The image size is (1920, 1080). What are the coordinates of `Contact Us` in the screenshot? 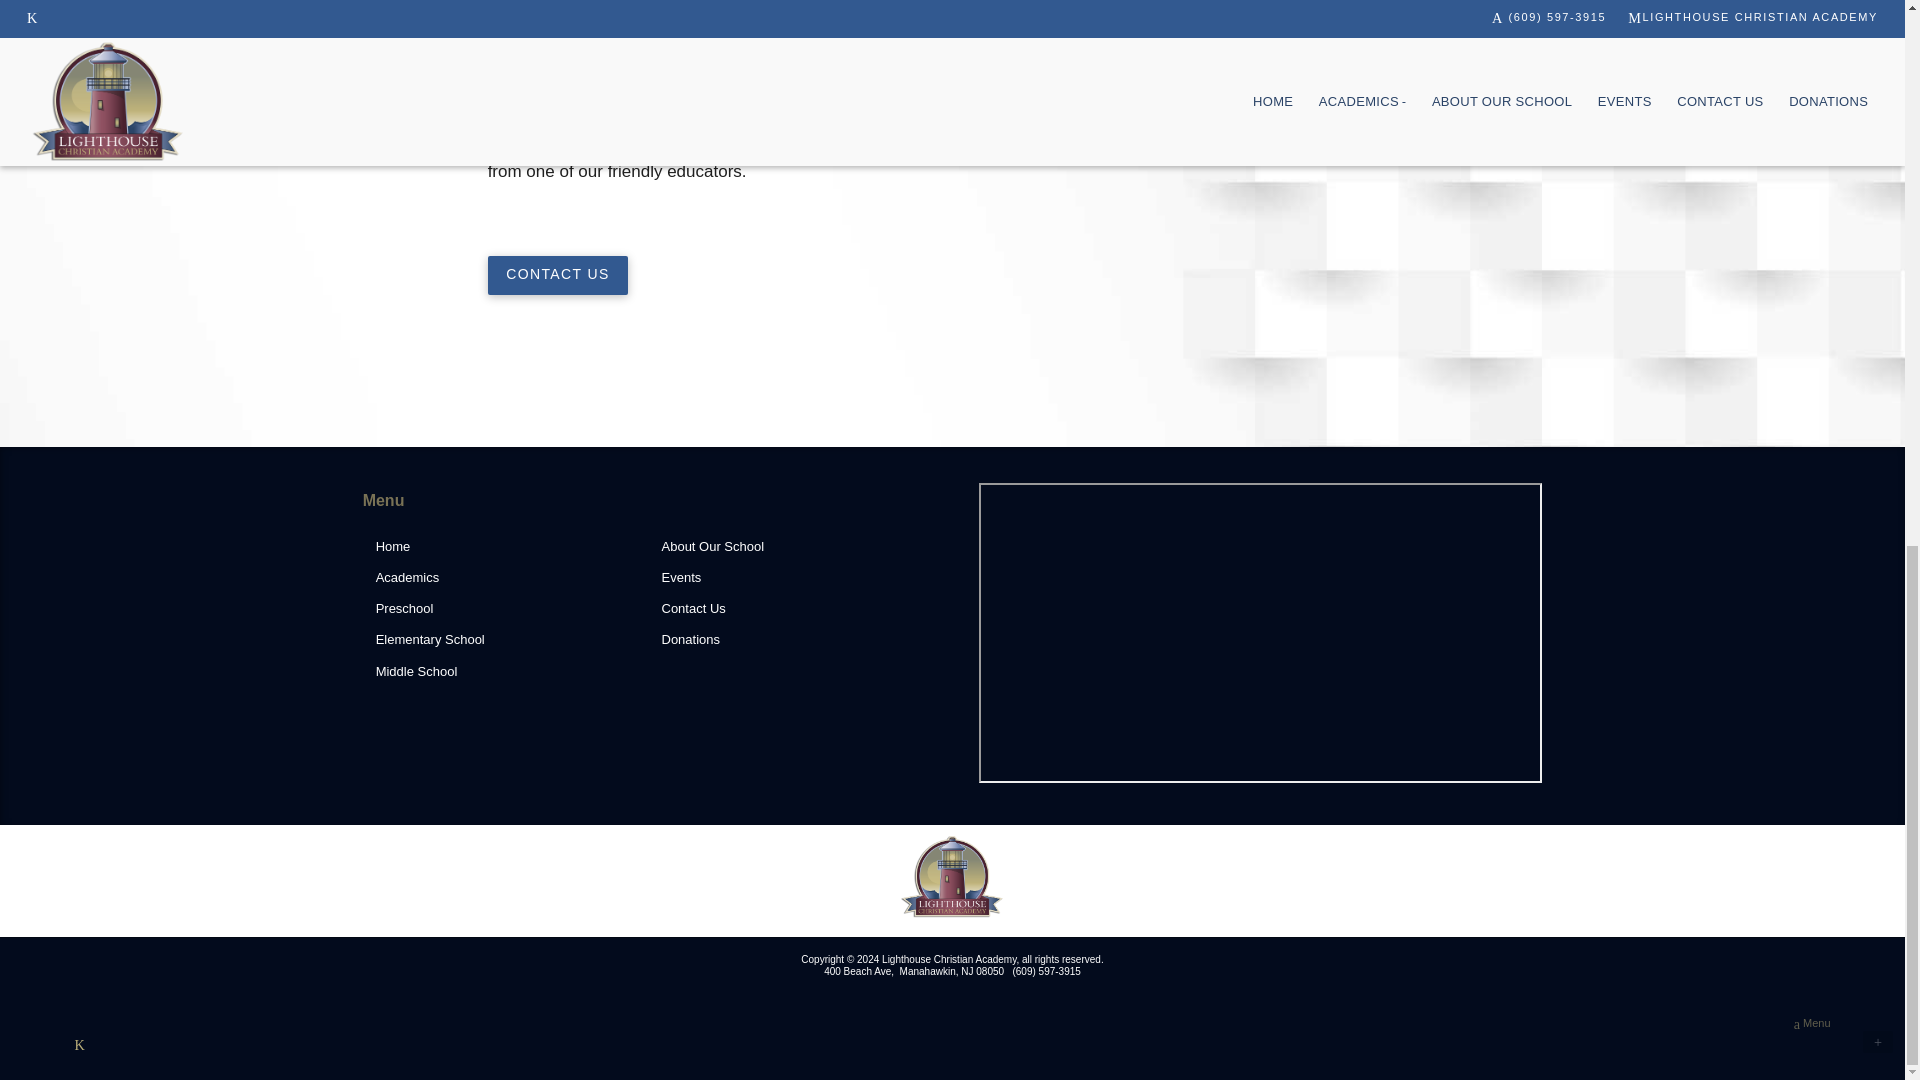 It's located at (786, 610).